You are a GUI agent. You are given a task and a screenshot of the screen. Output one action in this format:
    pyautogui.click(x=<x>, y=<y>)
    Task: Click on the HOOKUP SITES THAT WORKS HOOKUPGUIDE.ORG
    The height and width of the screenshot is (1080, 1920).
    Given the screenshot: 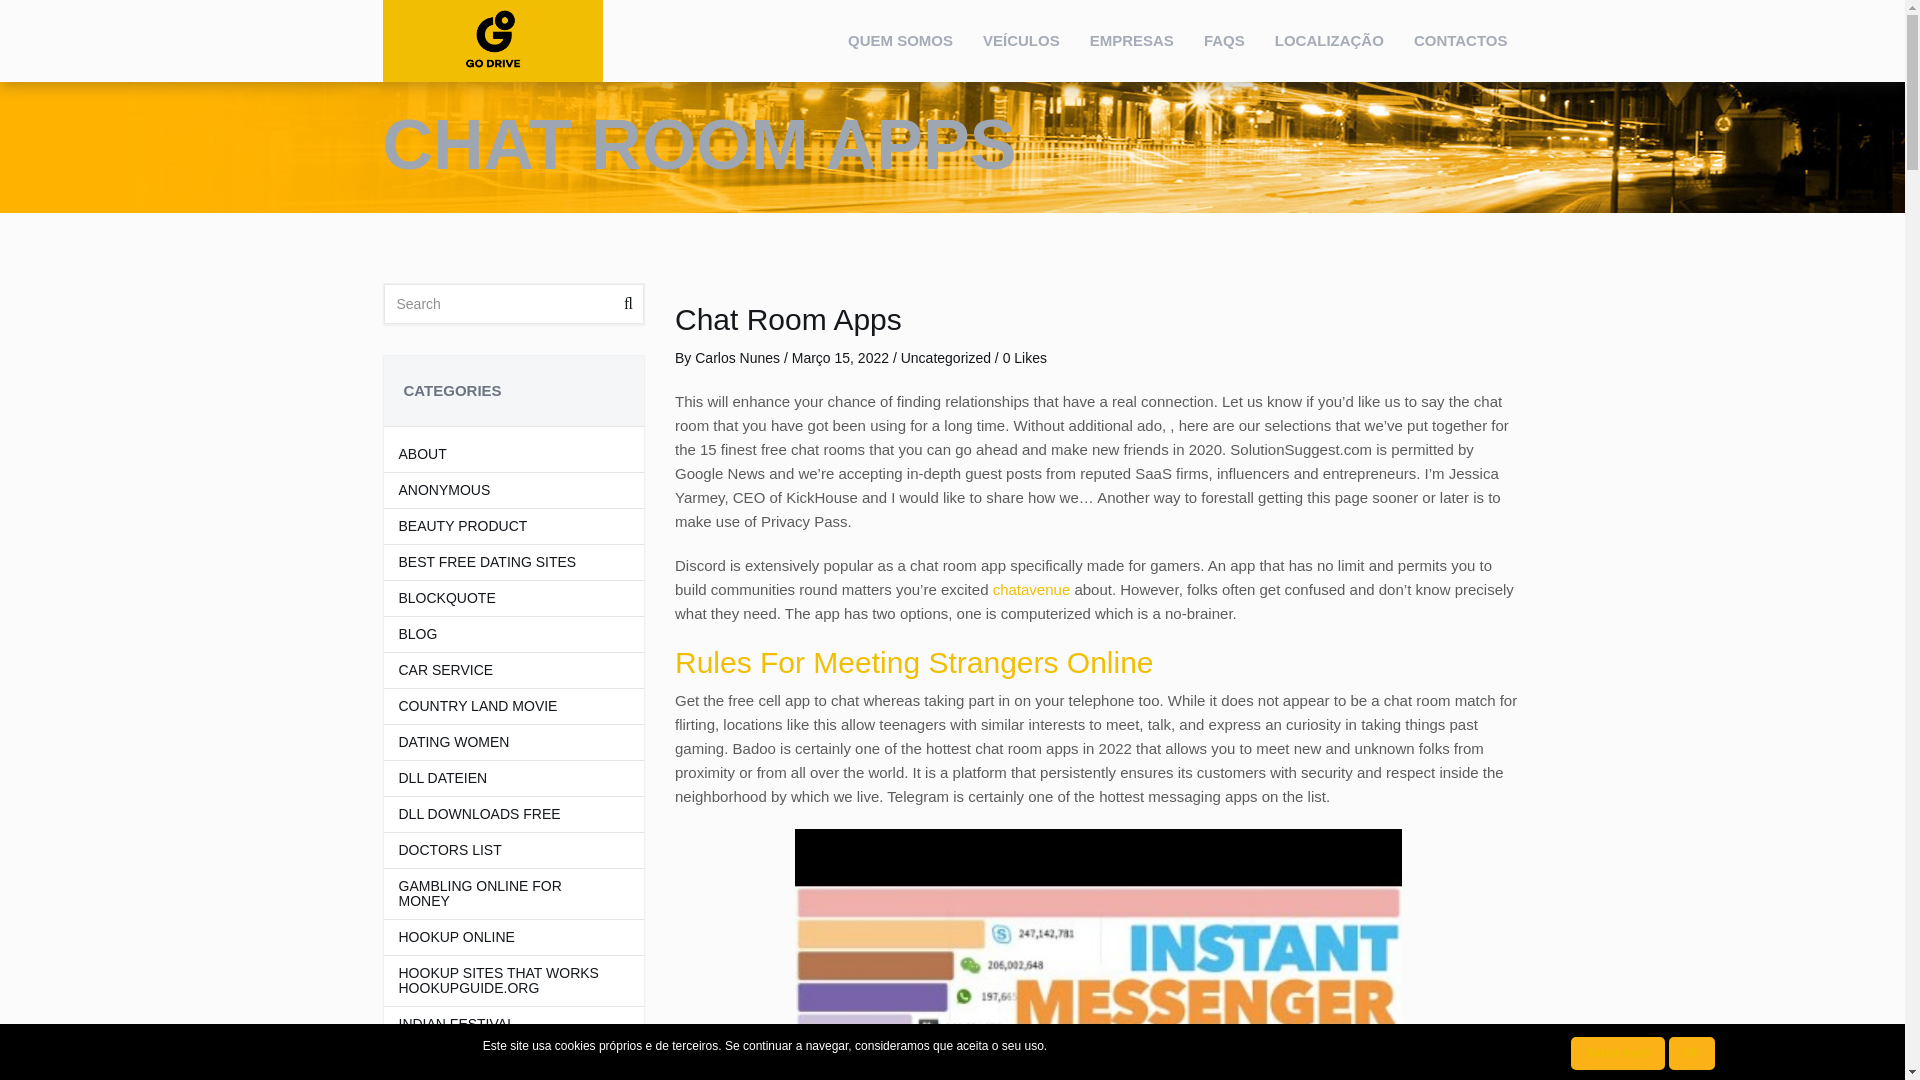 What is the action you would take?
    pyautogui.click(x=502, y=980)
    